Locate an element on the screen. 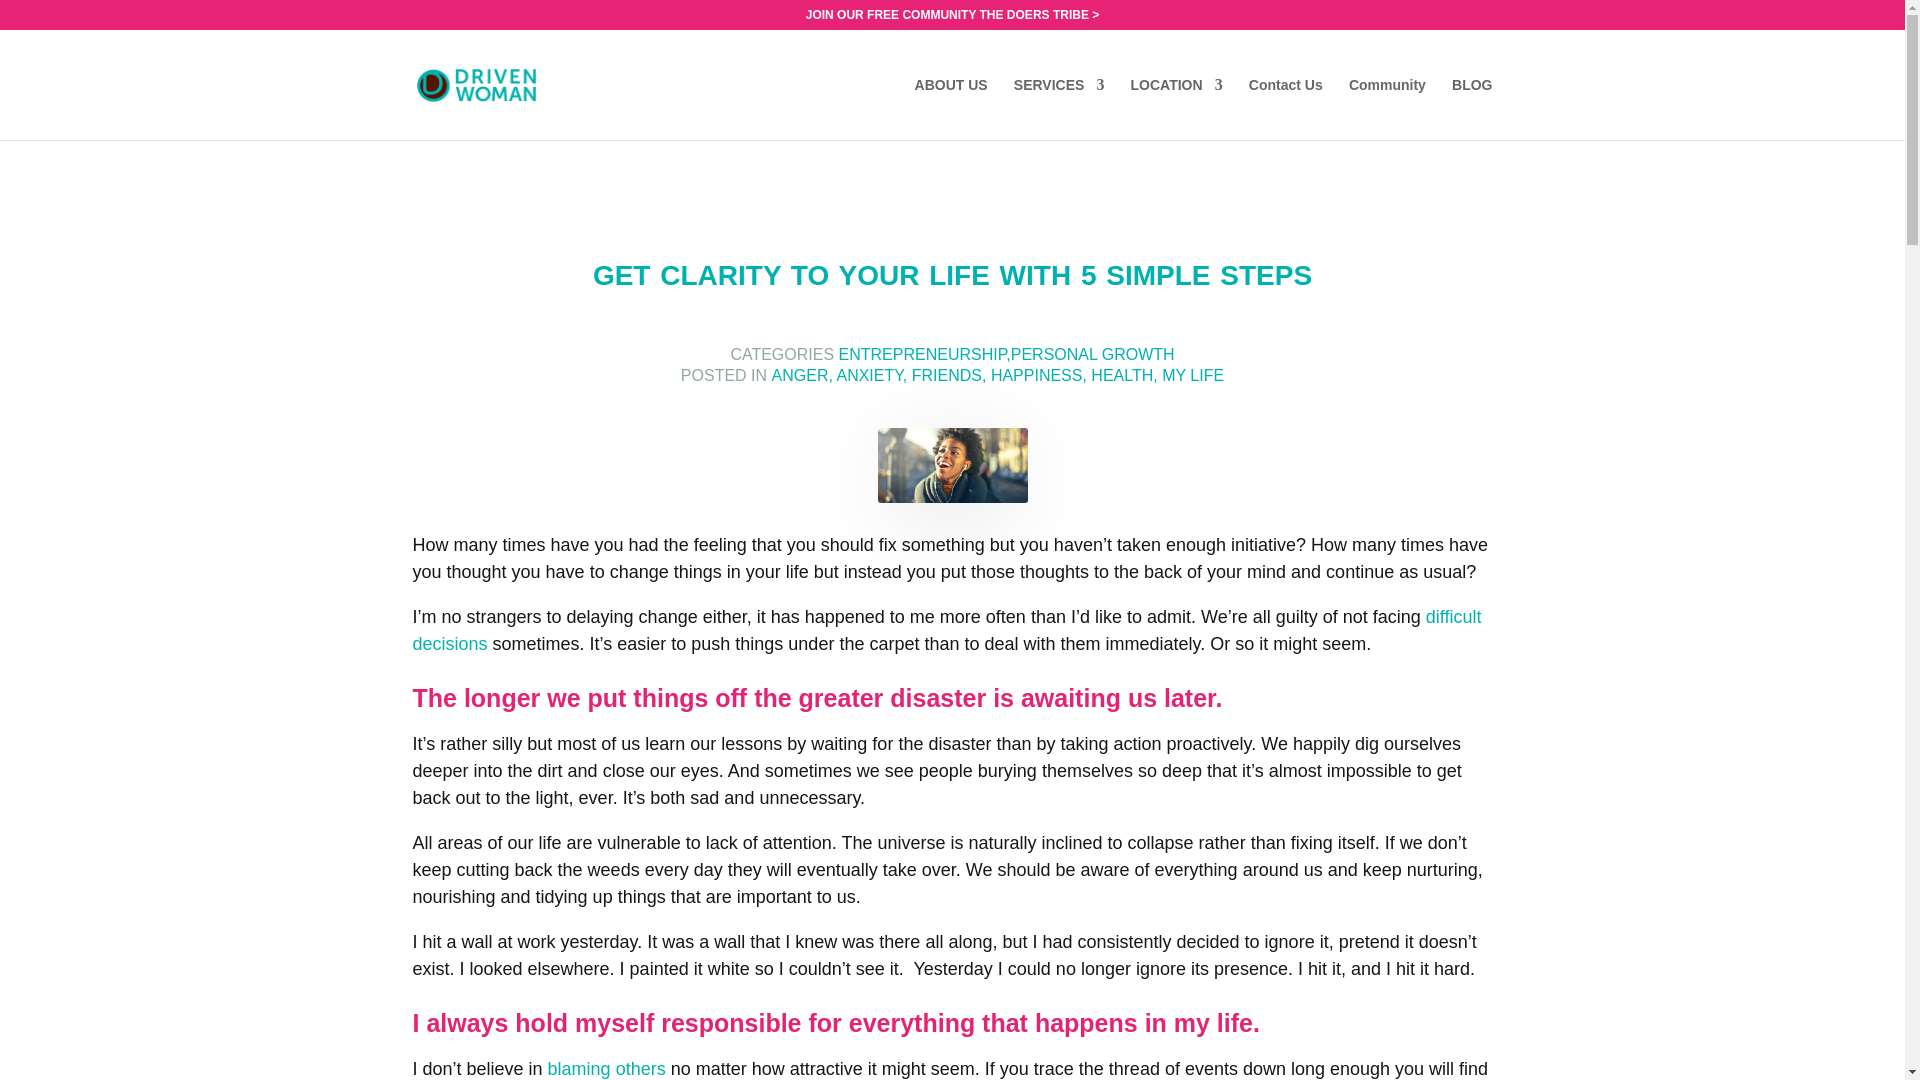 The height and width of the screenshot is (1080, 1920). 11 Ways To Make Hard Decisions When You're Feeling Stuck is located at coordinates (946, 630).